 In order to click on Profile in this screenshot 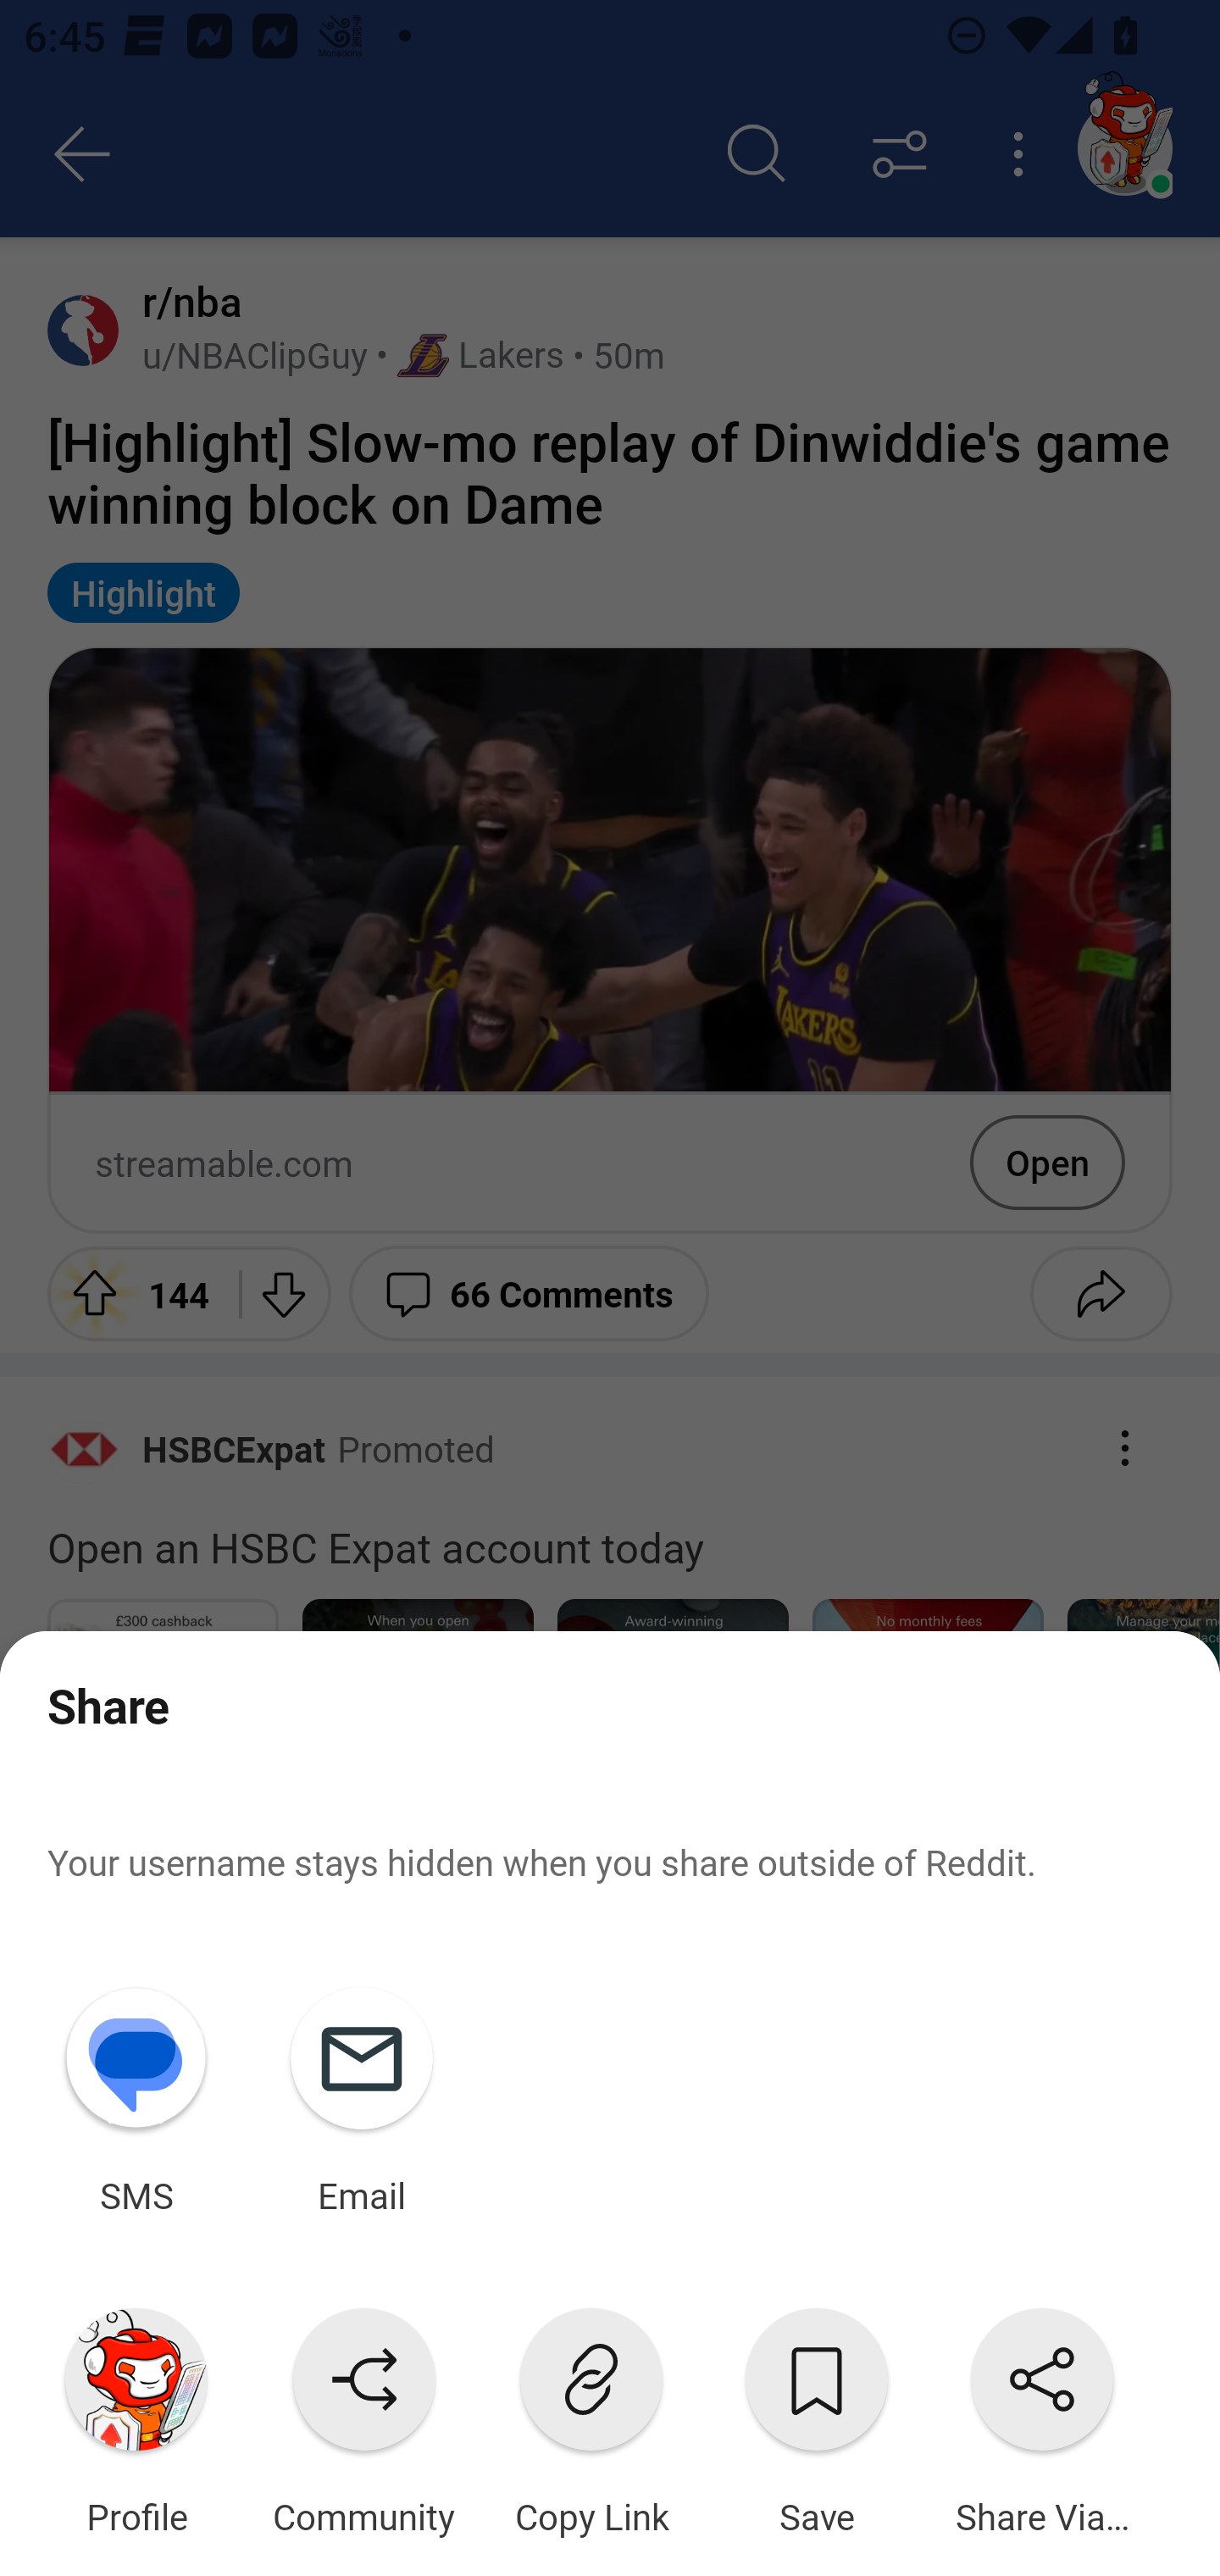, I will do `click(136, 2415)`.